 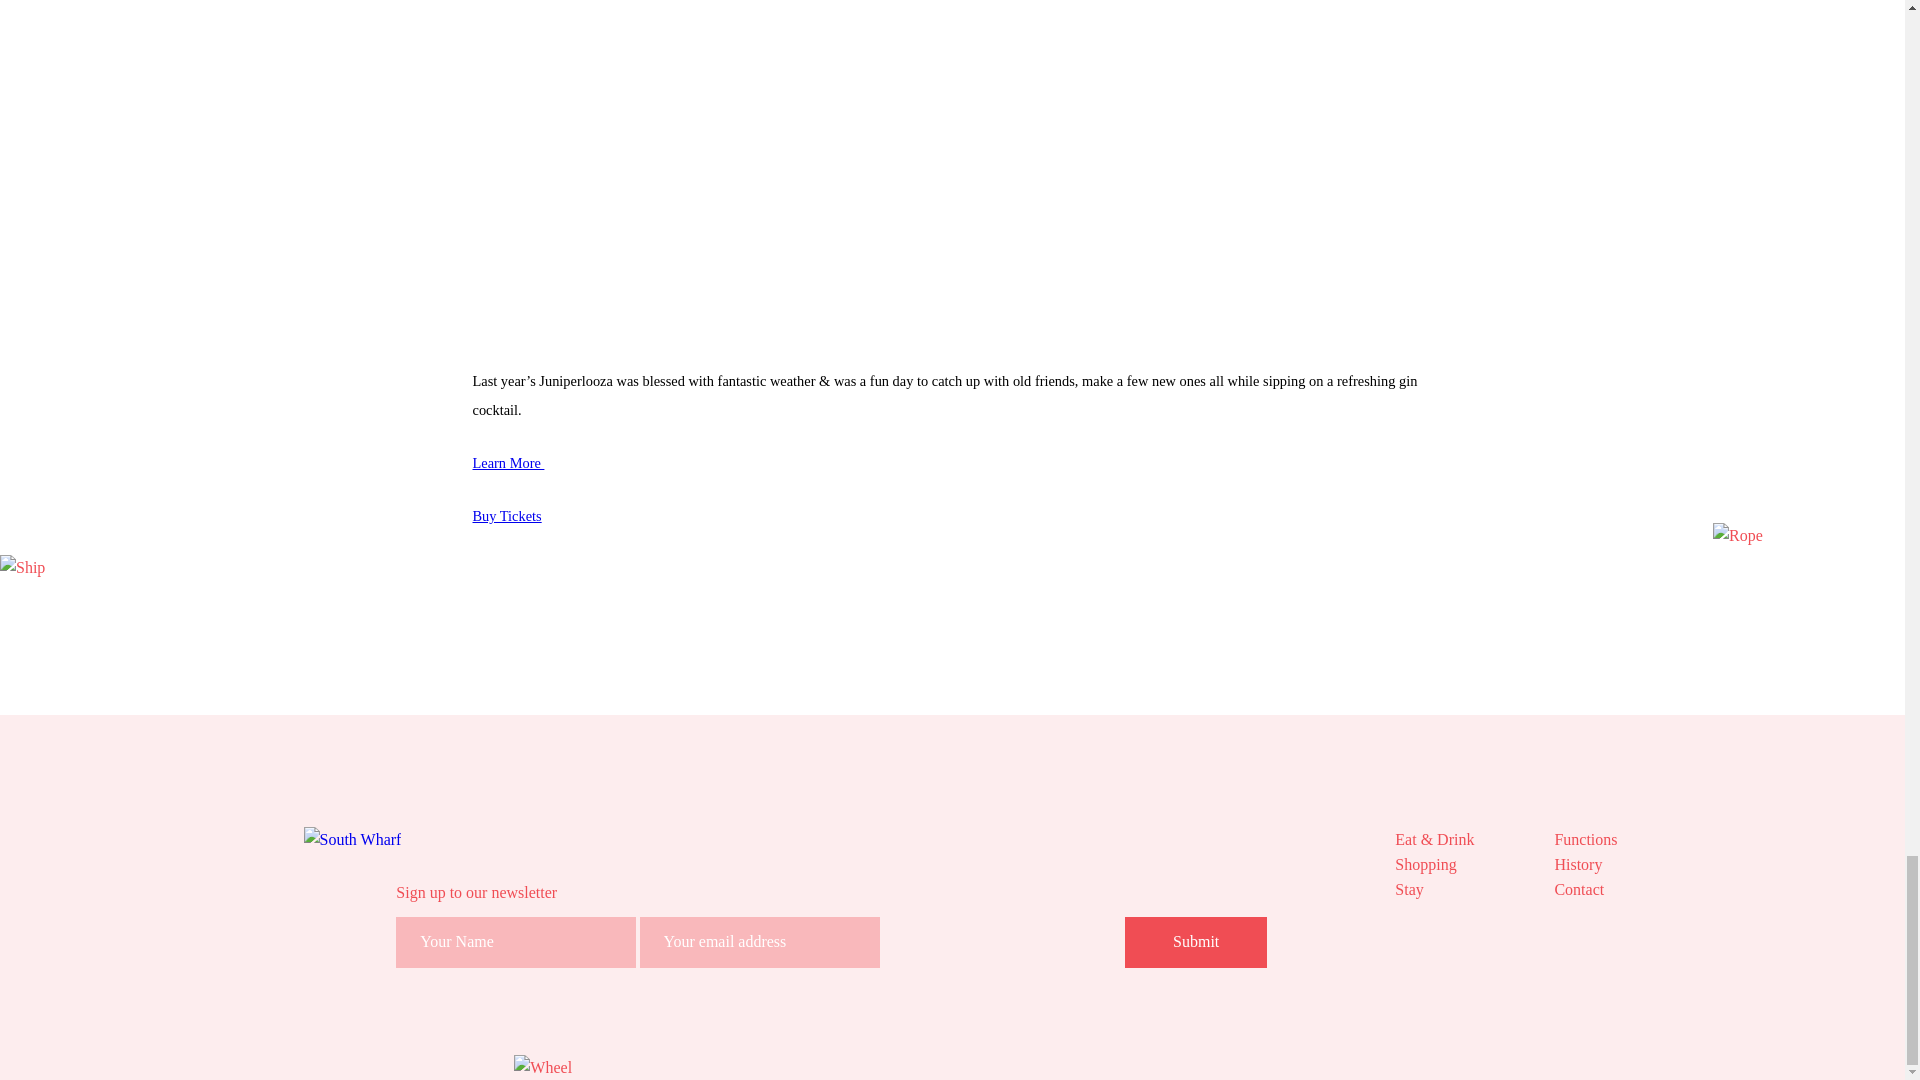 What do you see at coordinates (508, 462) in the screenshot?
I see `Learn More ` at bounding box center [508, 462].